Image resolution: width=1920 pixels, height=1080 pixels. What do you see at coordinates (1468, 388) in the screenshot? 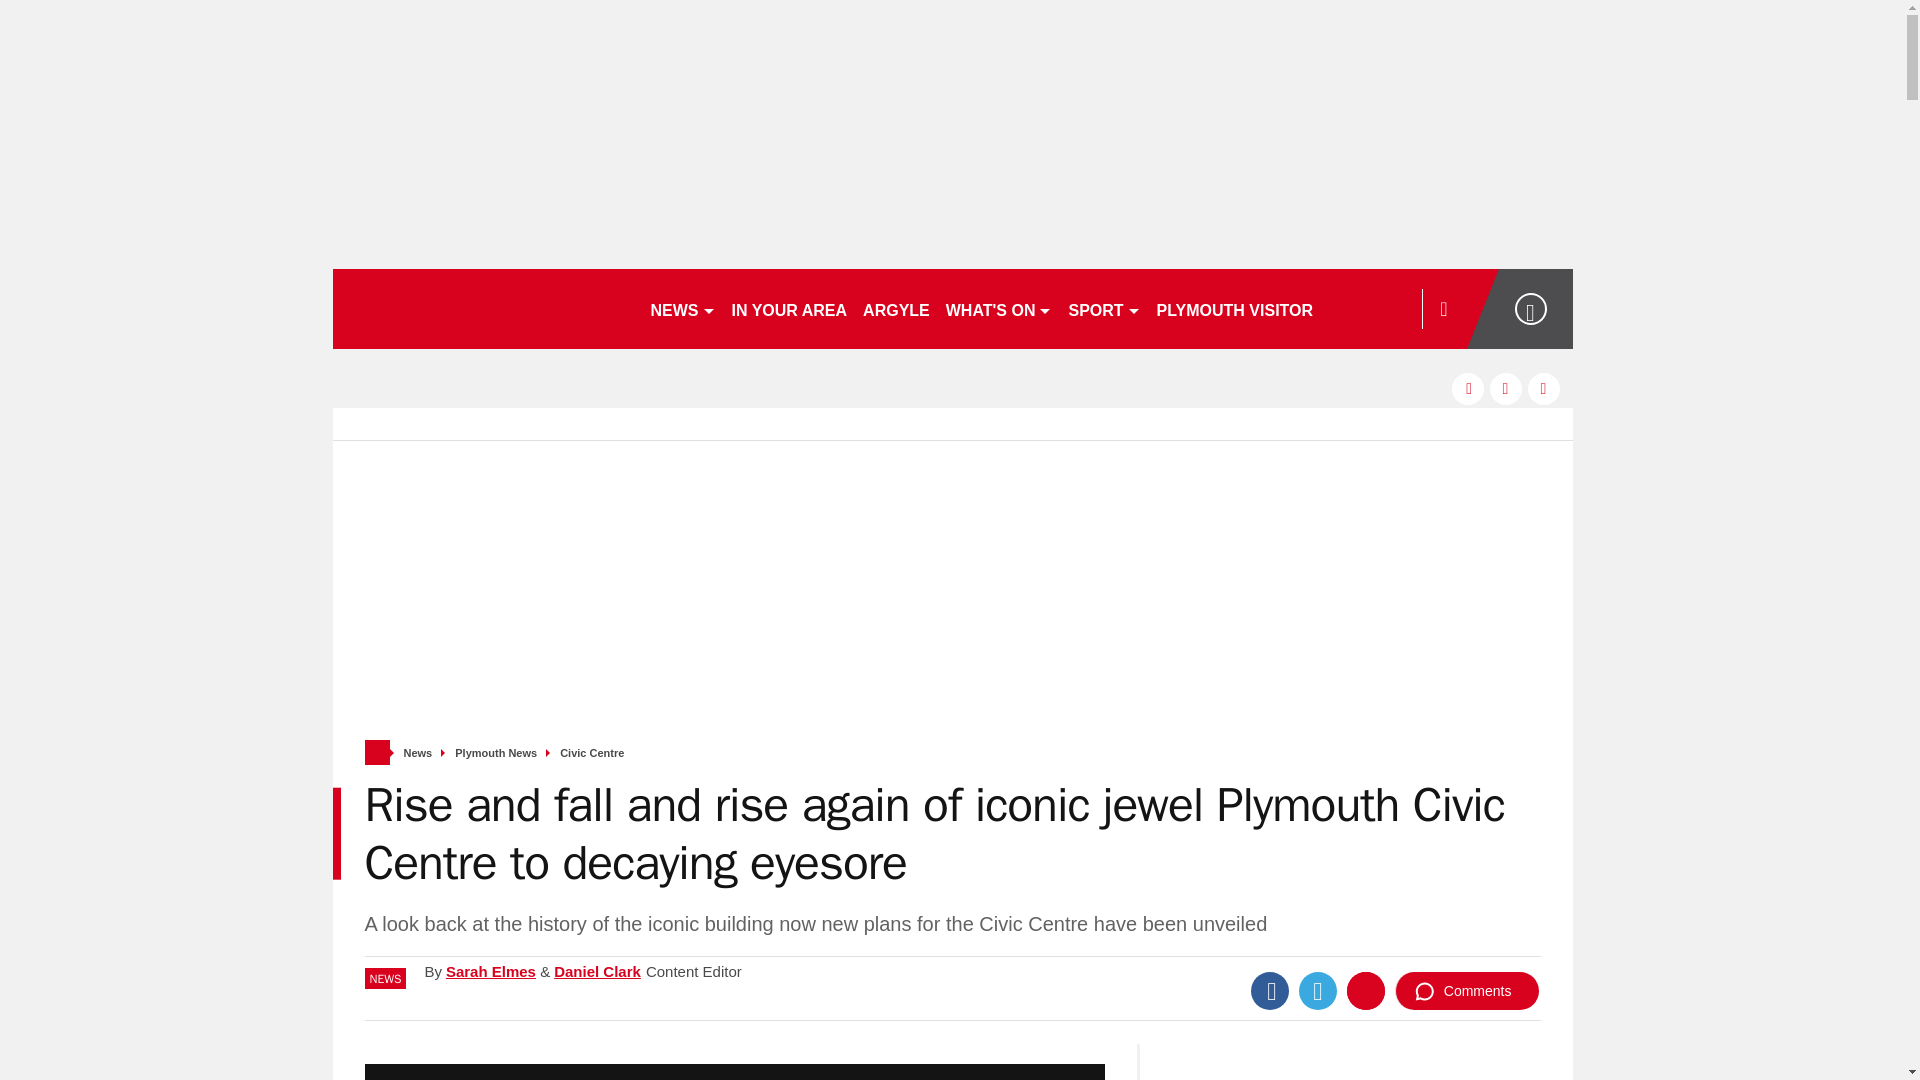
I see `facebook` at bounding box center [1468, 388].